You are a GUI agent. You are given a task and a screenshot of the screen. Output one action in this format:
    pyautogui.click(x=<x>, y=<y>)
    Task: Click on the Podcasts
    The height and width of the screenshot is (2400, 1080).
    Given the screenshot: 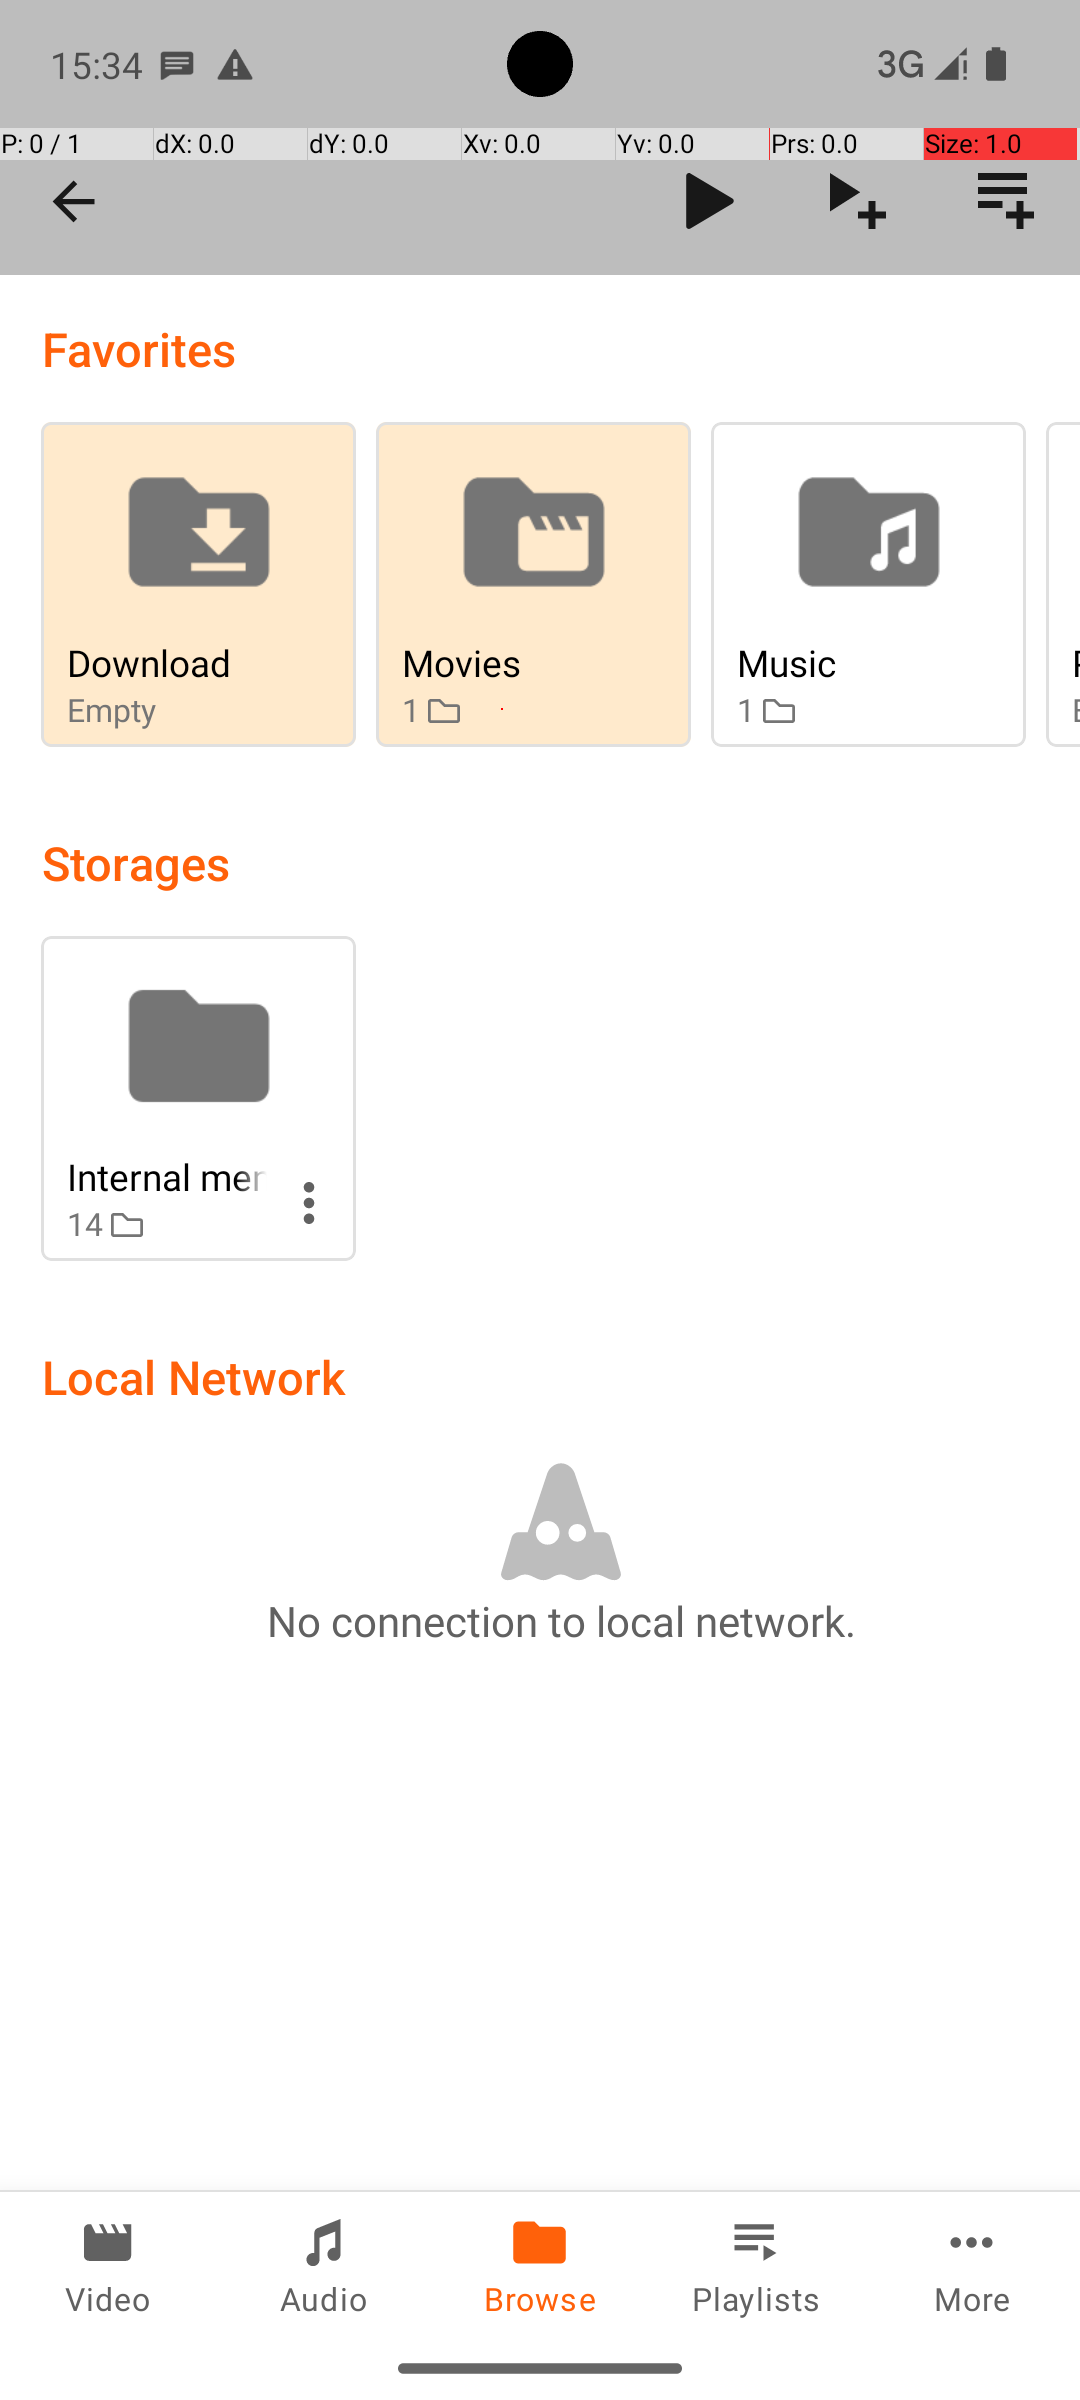 What is the action you would take?
    pyautogui.click(x=1076, y=662)
    